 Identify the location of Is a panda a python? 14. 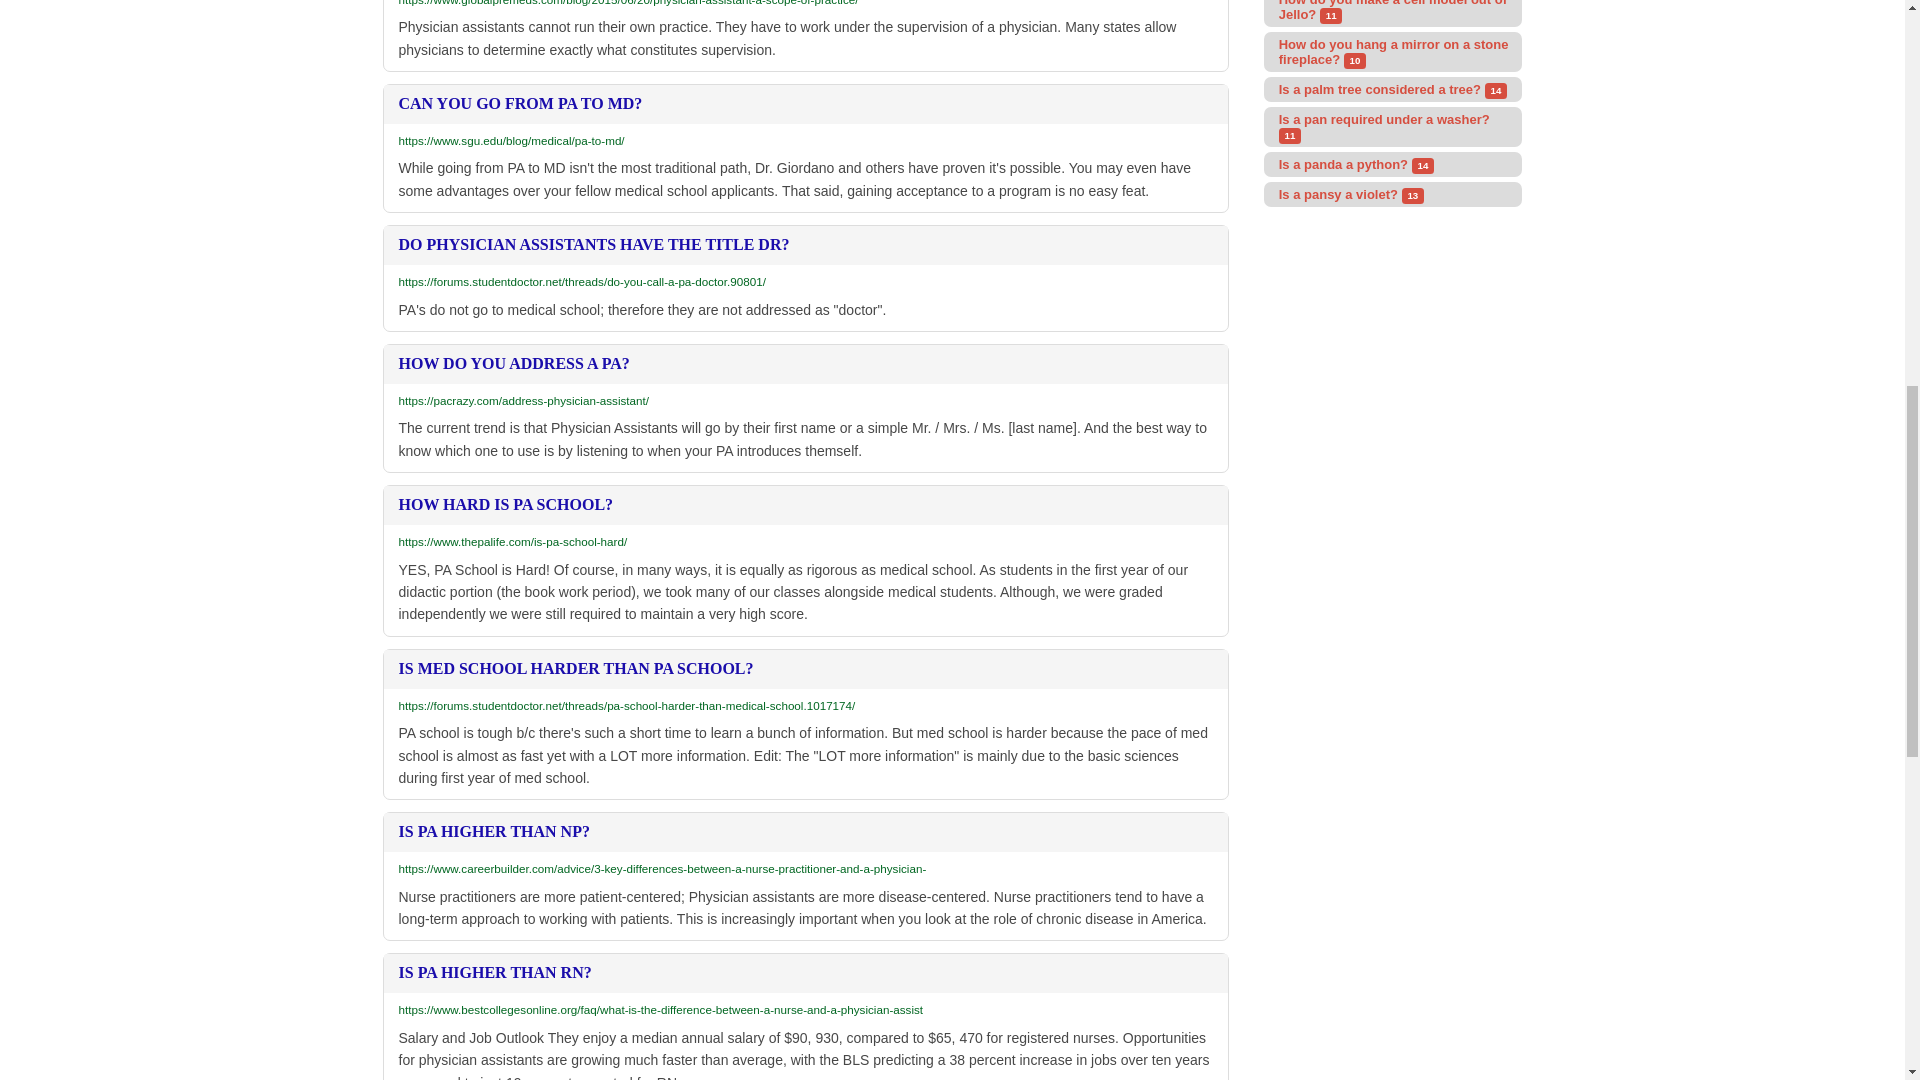
(1392, 164).